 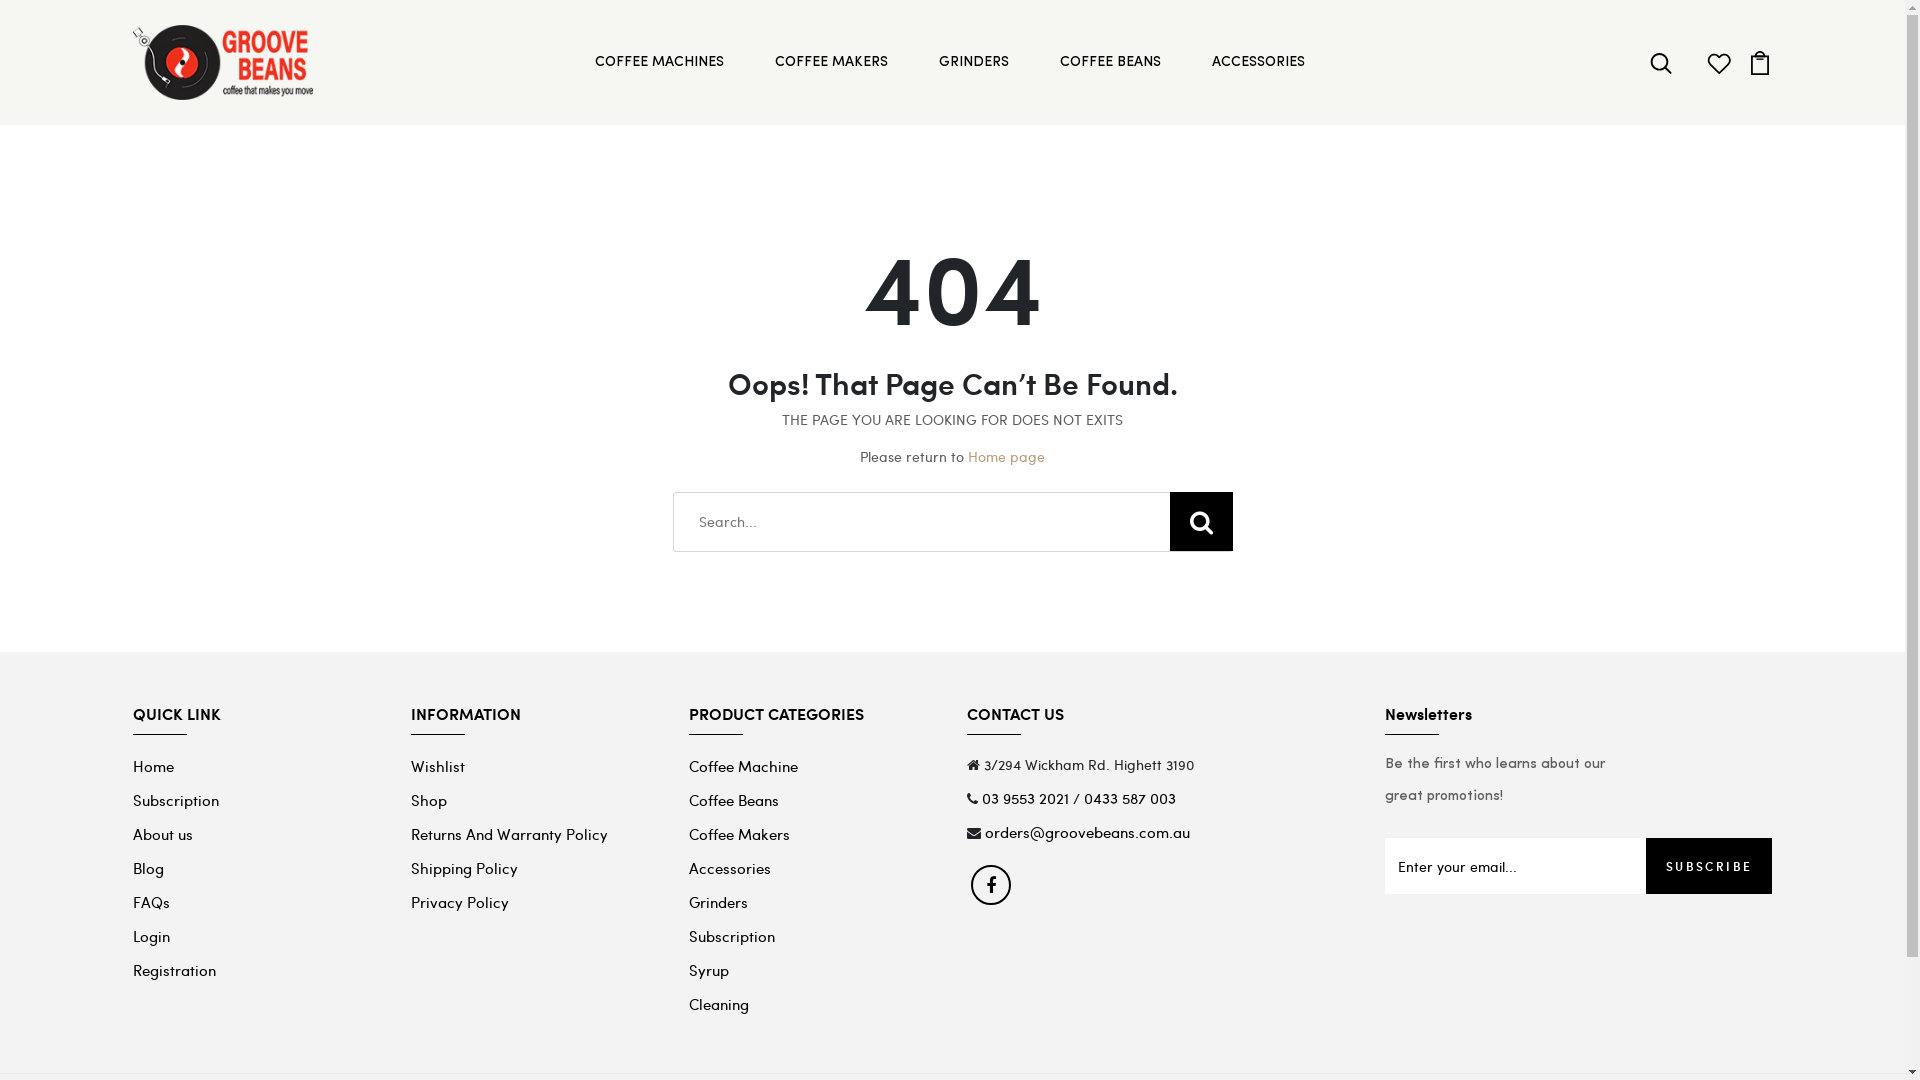 I want to click on Home, so click(x=152, y=766).